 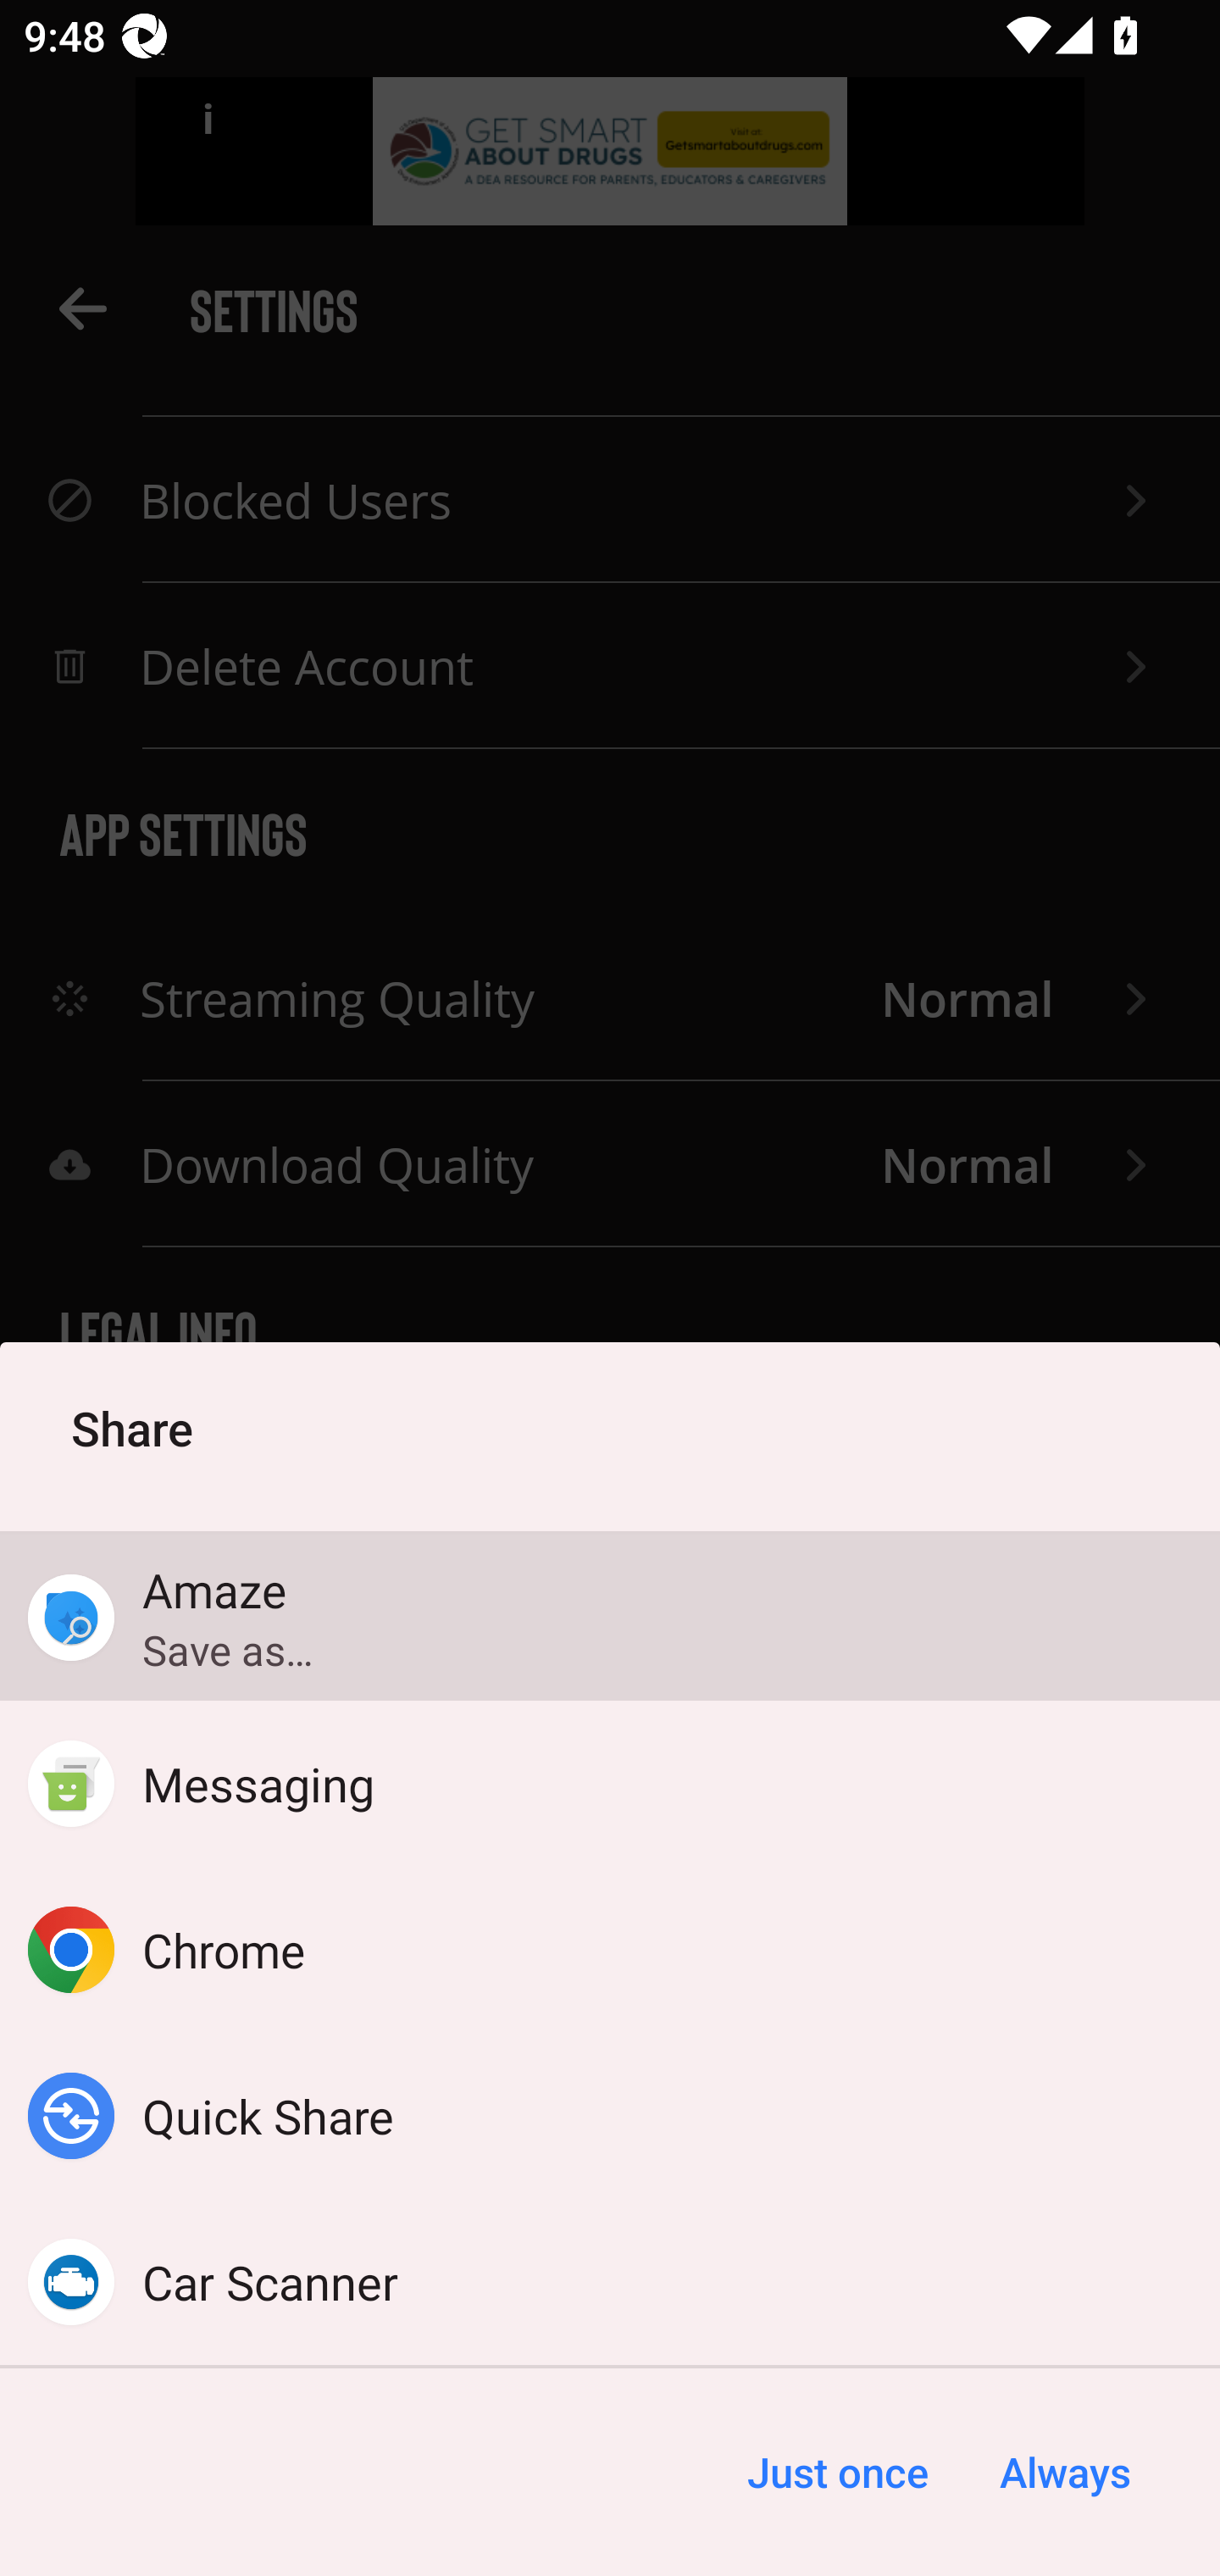 I want to click on Messaging, so click(x=610, y=1784).